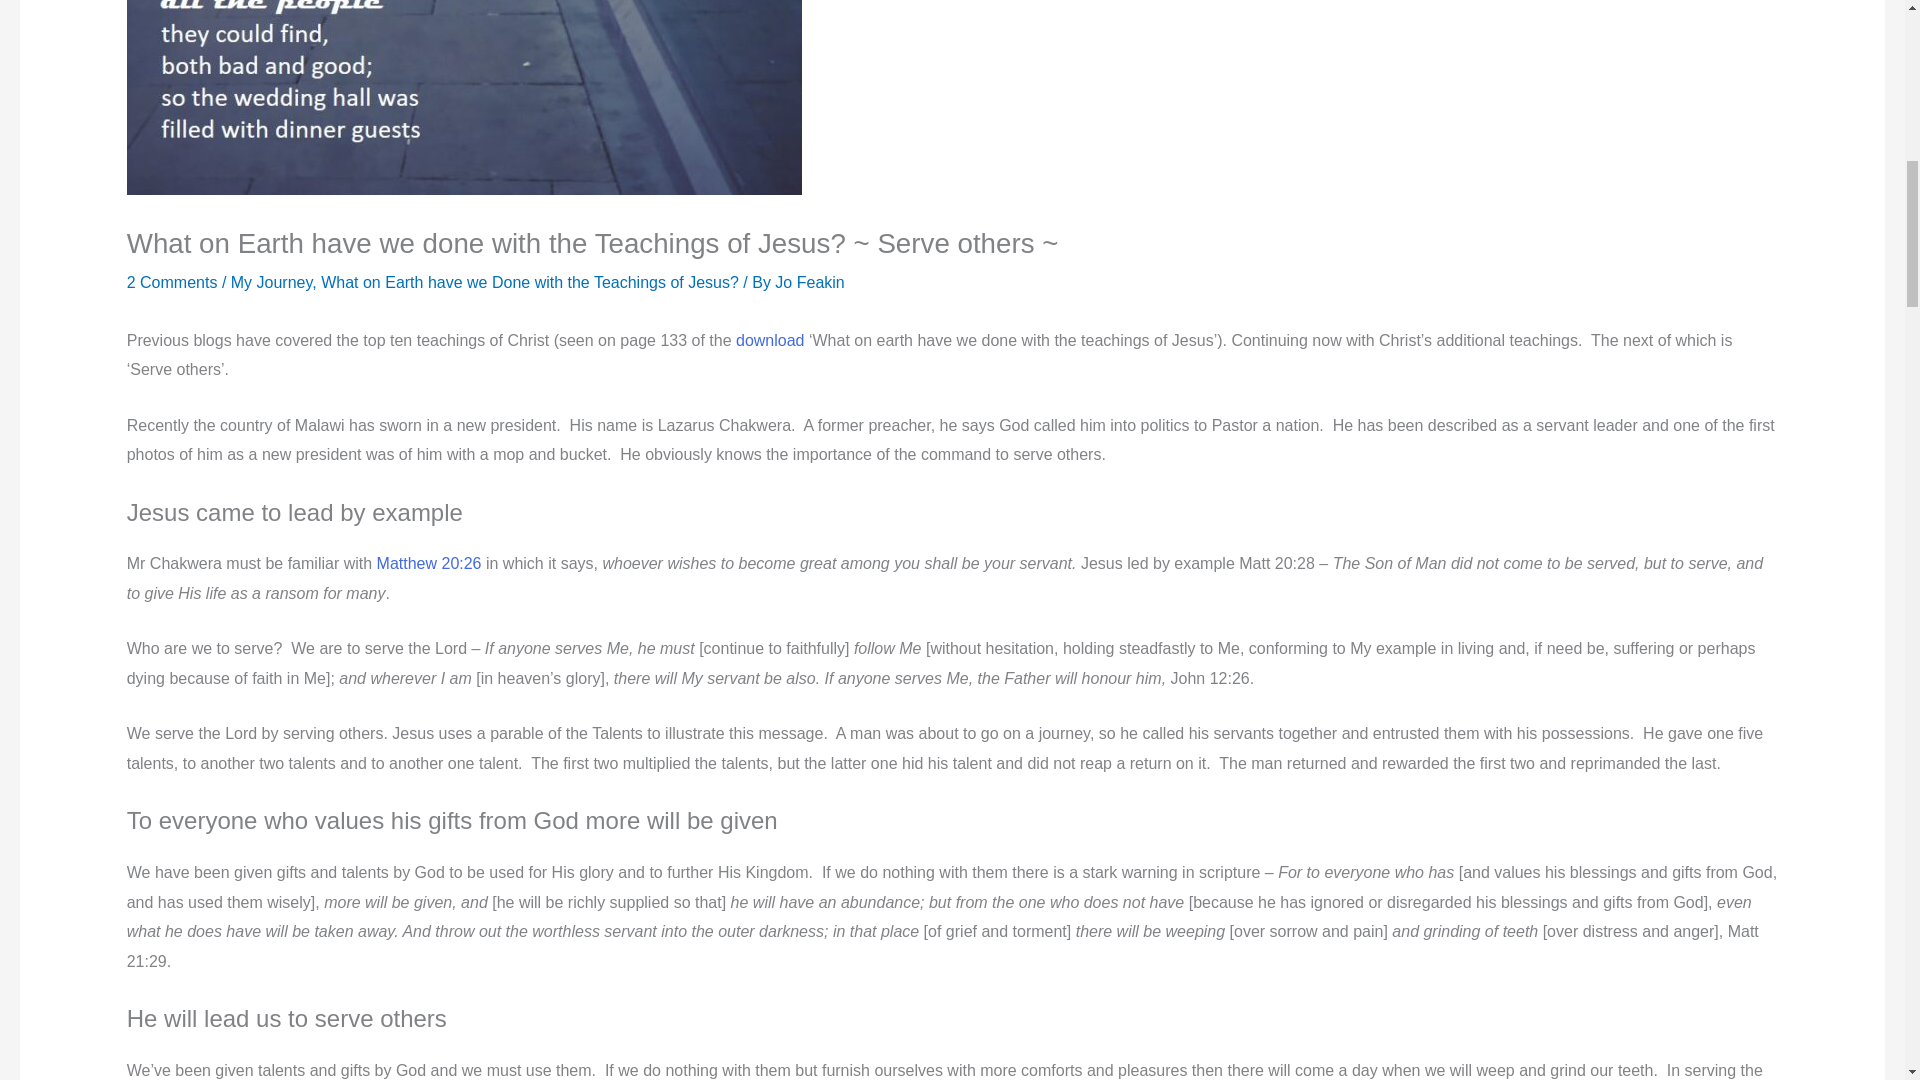 This screenshot has width=1920, height=1080. What do you see at coordinates (770, 340) in the screenshot?
I see `download` at bounding box center [770, 340].